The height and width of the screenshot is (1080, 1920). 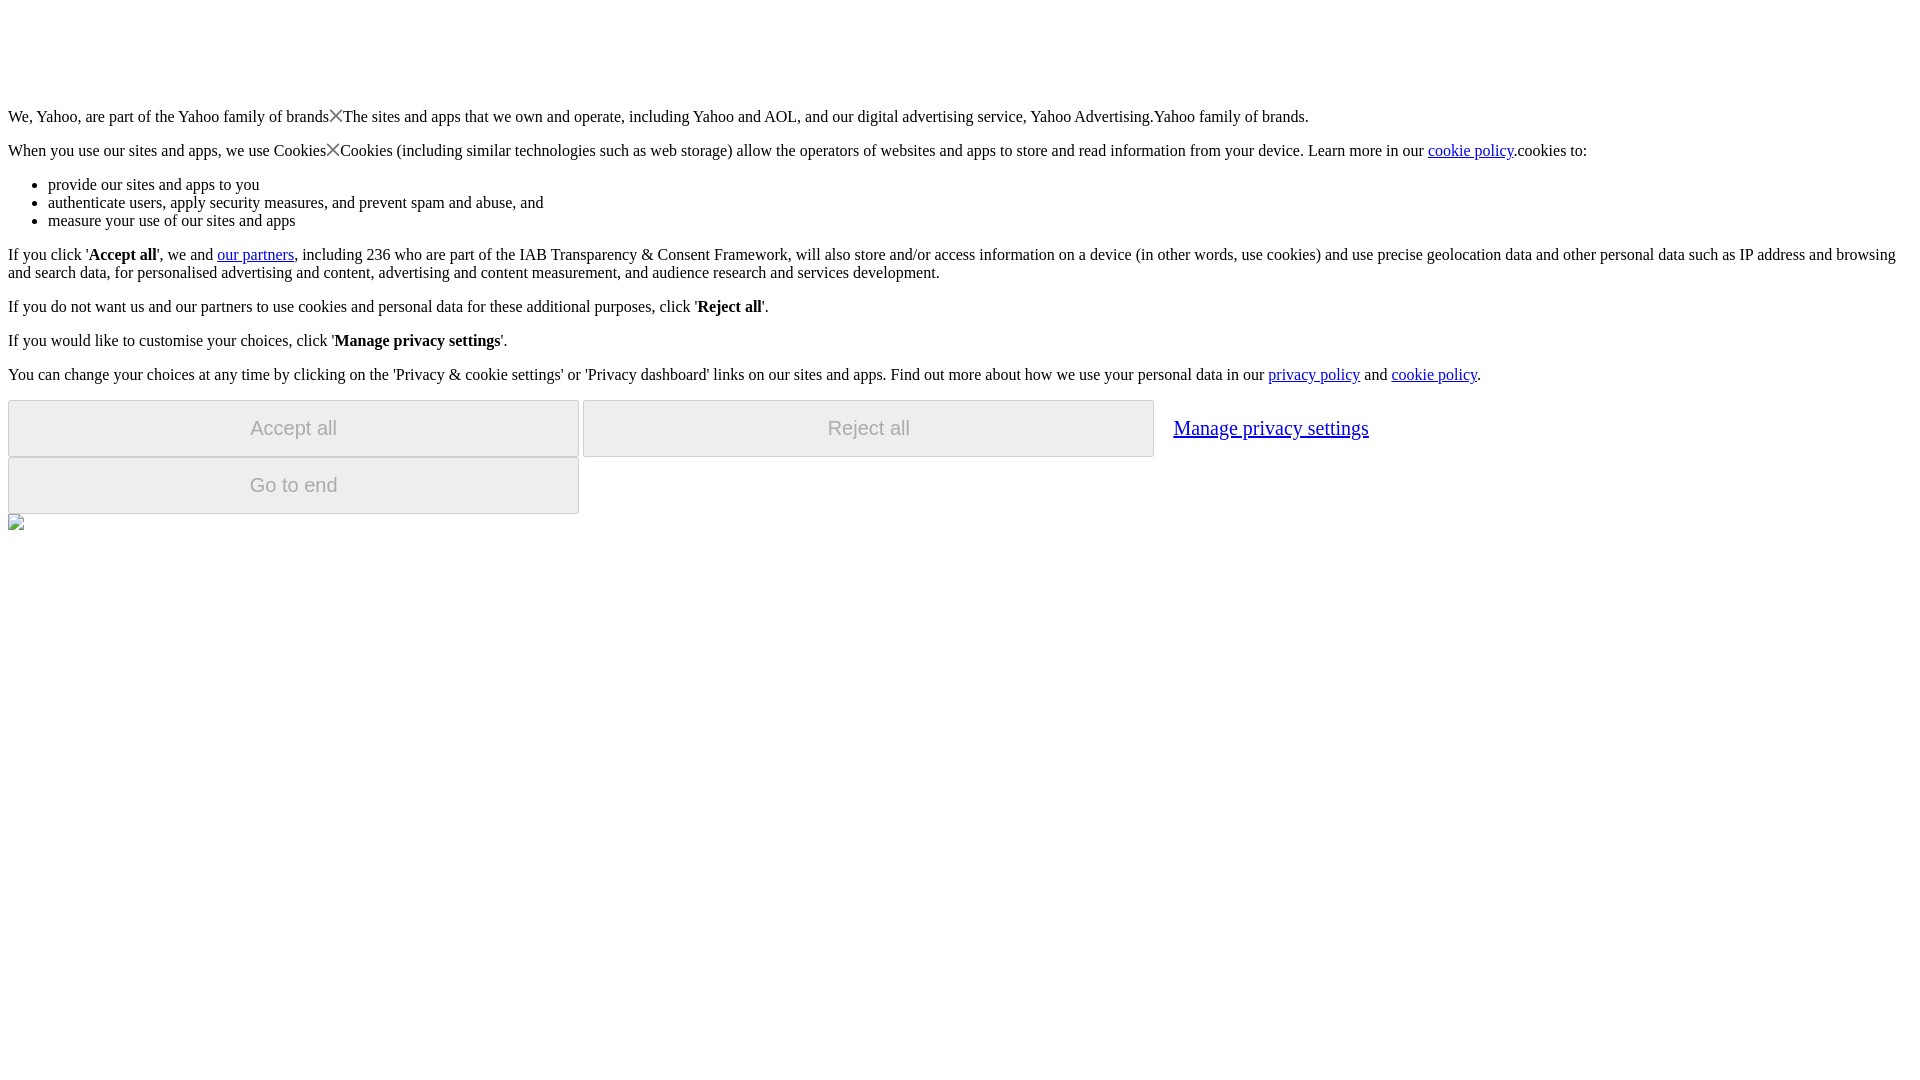 What do you see at coordinates (293, 428) in the screenshot?
I see `Accept all` at bounding box center [293, 428].